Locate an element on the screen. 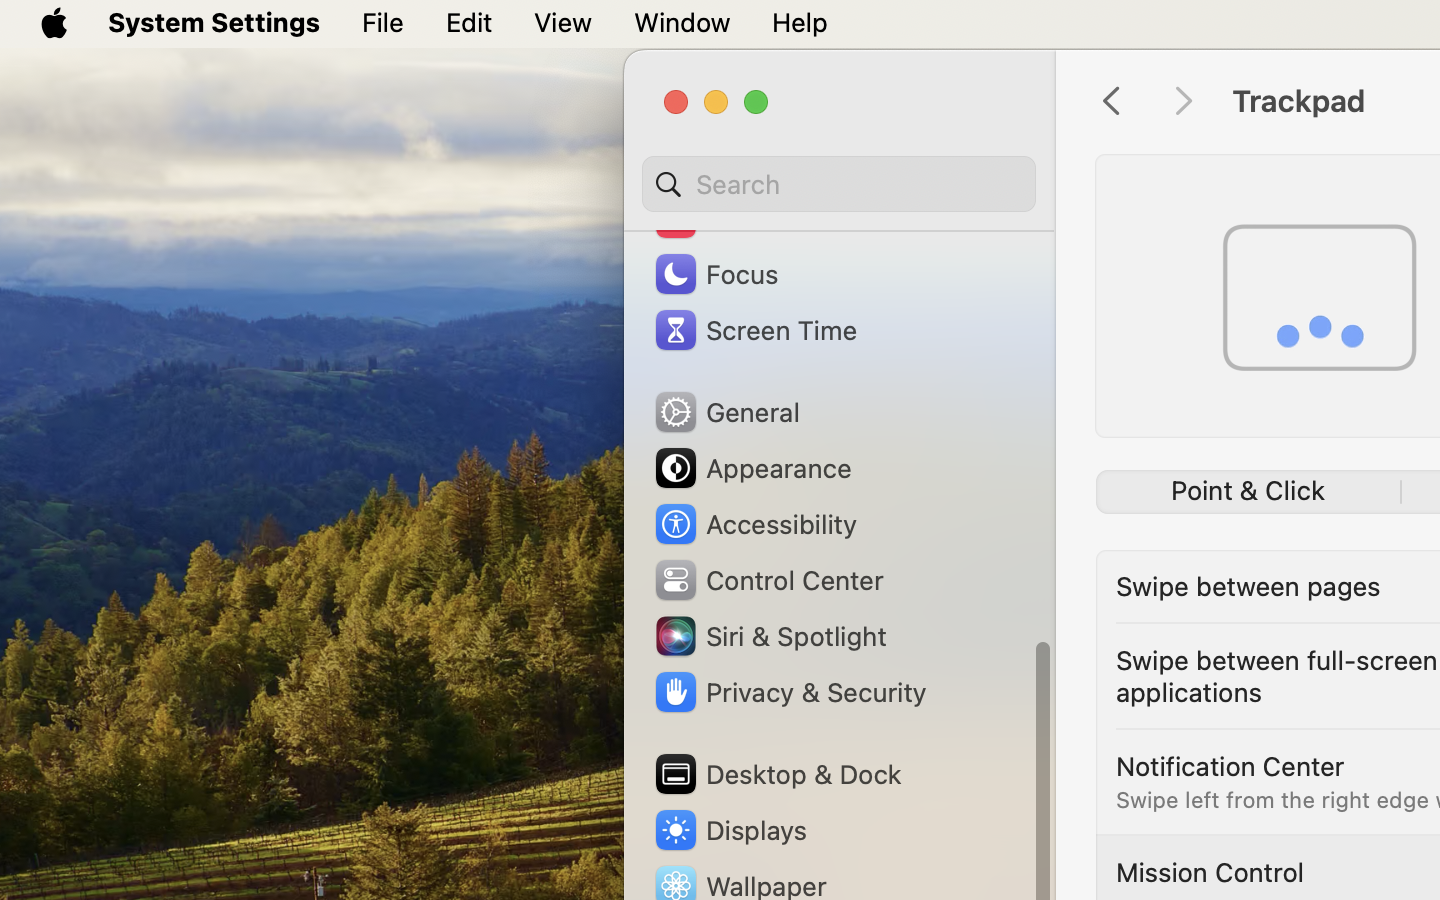 This screenshot has height=900, width=1440. Sound is located at coordinates (718, 218).